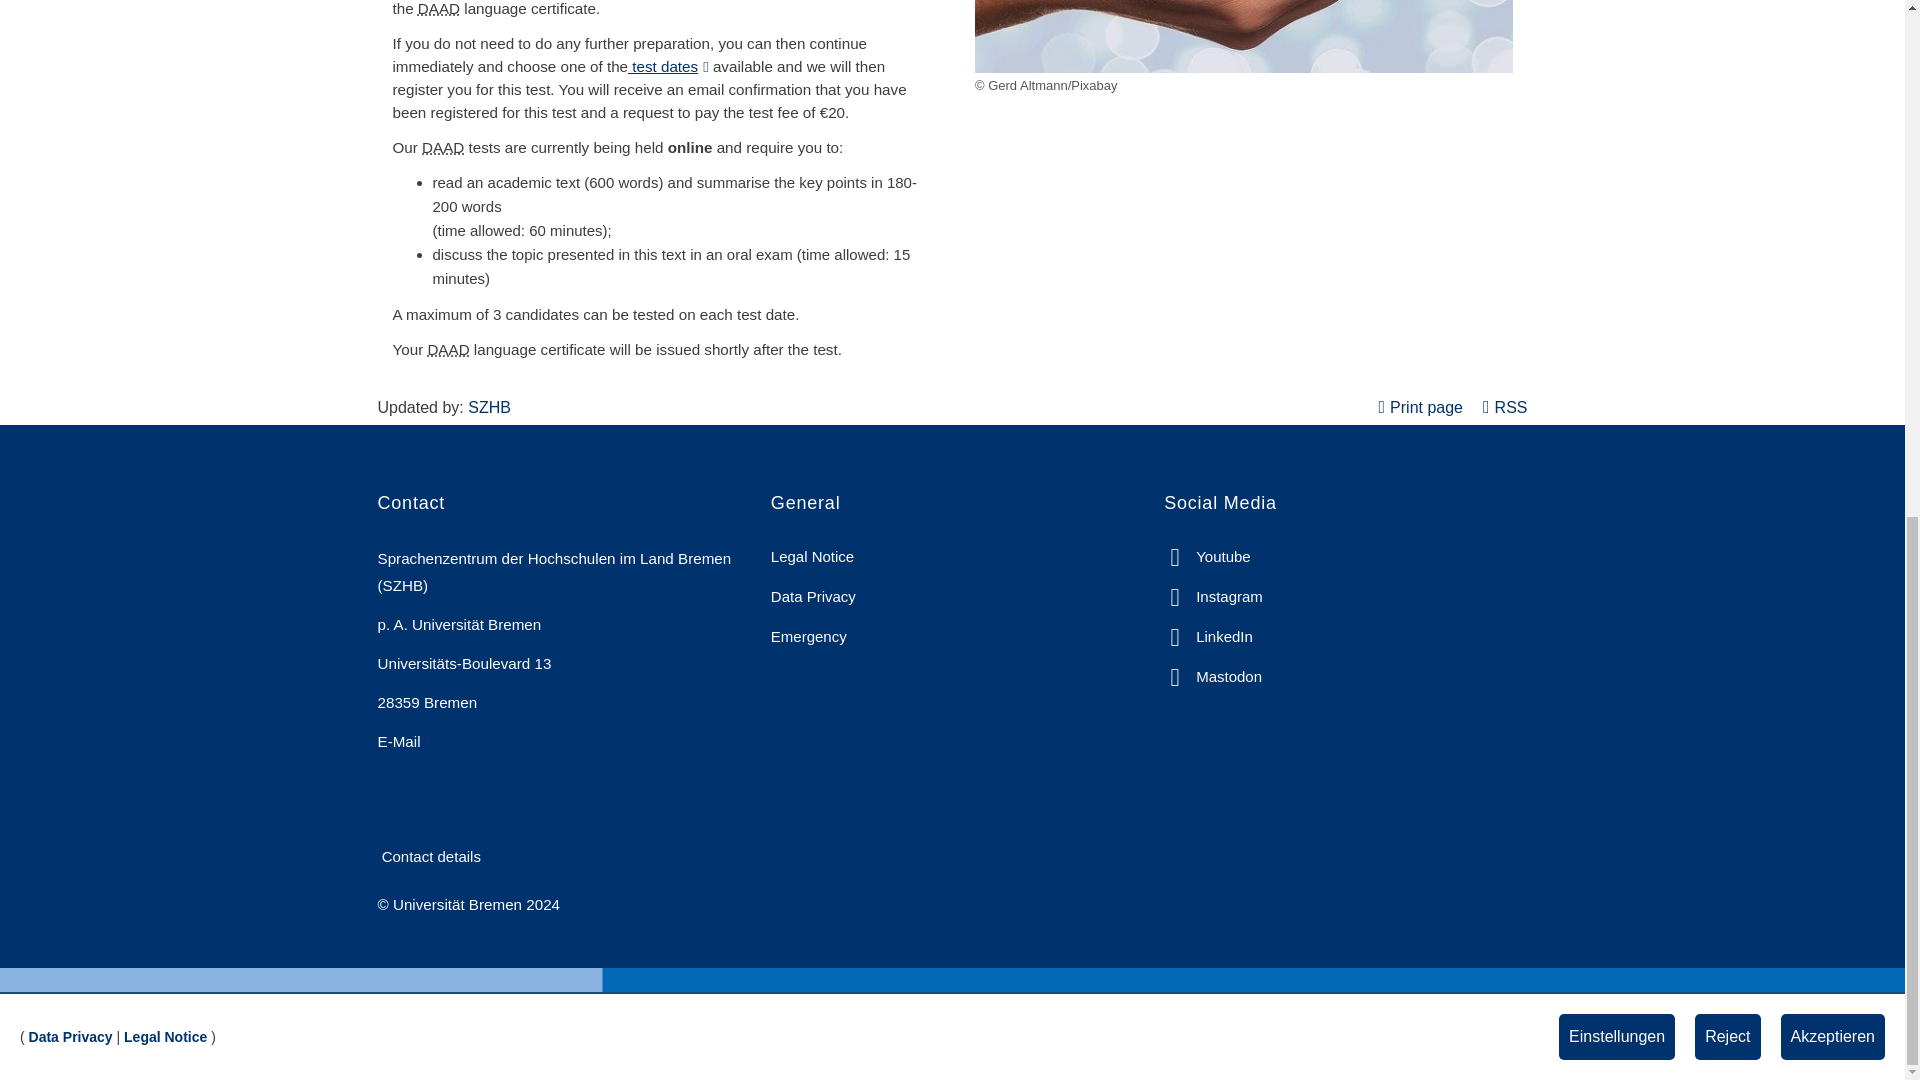  Describe the element at coordinates (668, 66) in the screenshot. I see `Opens external link in new window` at that location.